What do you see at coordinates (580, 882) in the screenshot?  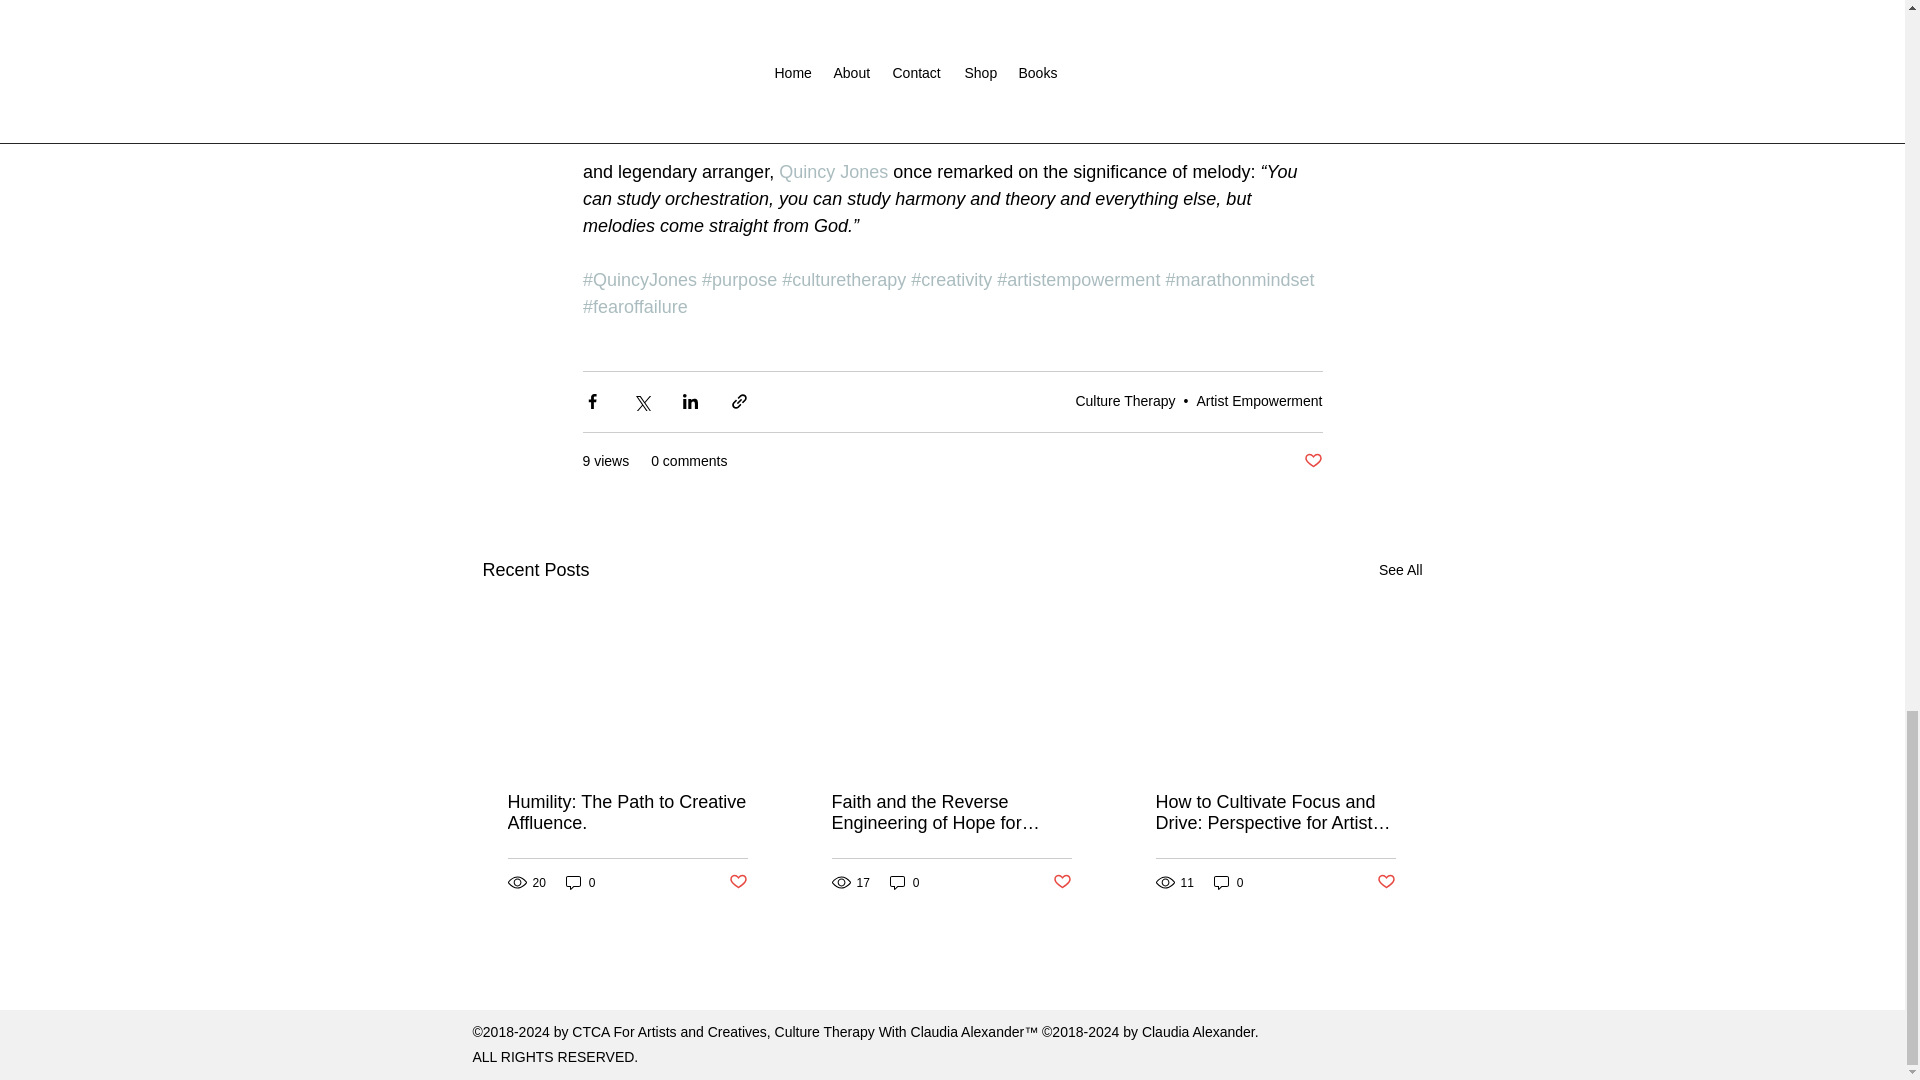 I see `0` at bounding box center [580, 882].